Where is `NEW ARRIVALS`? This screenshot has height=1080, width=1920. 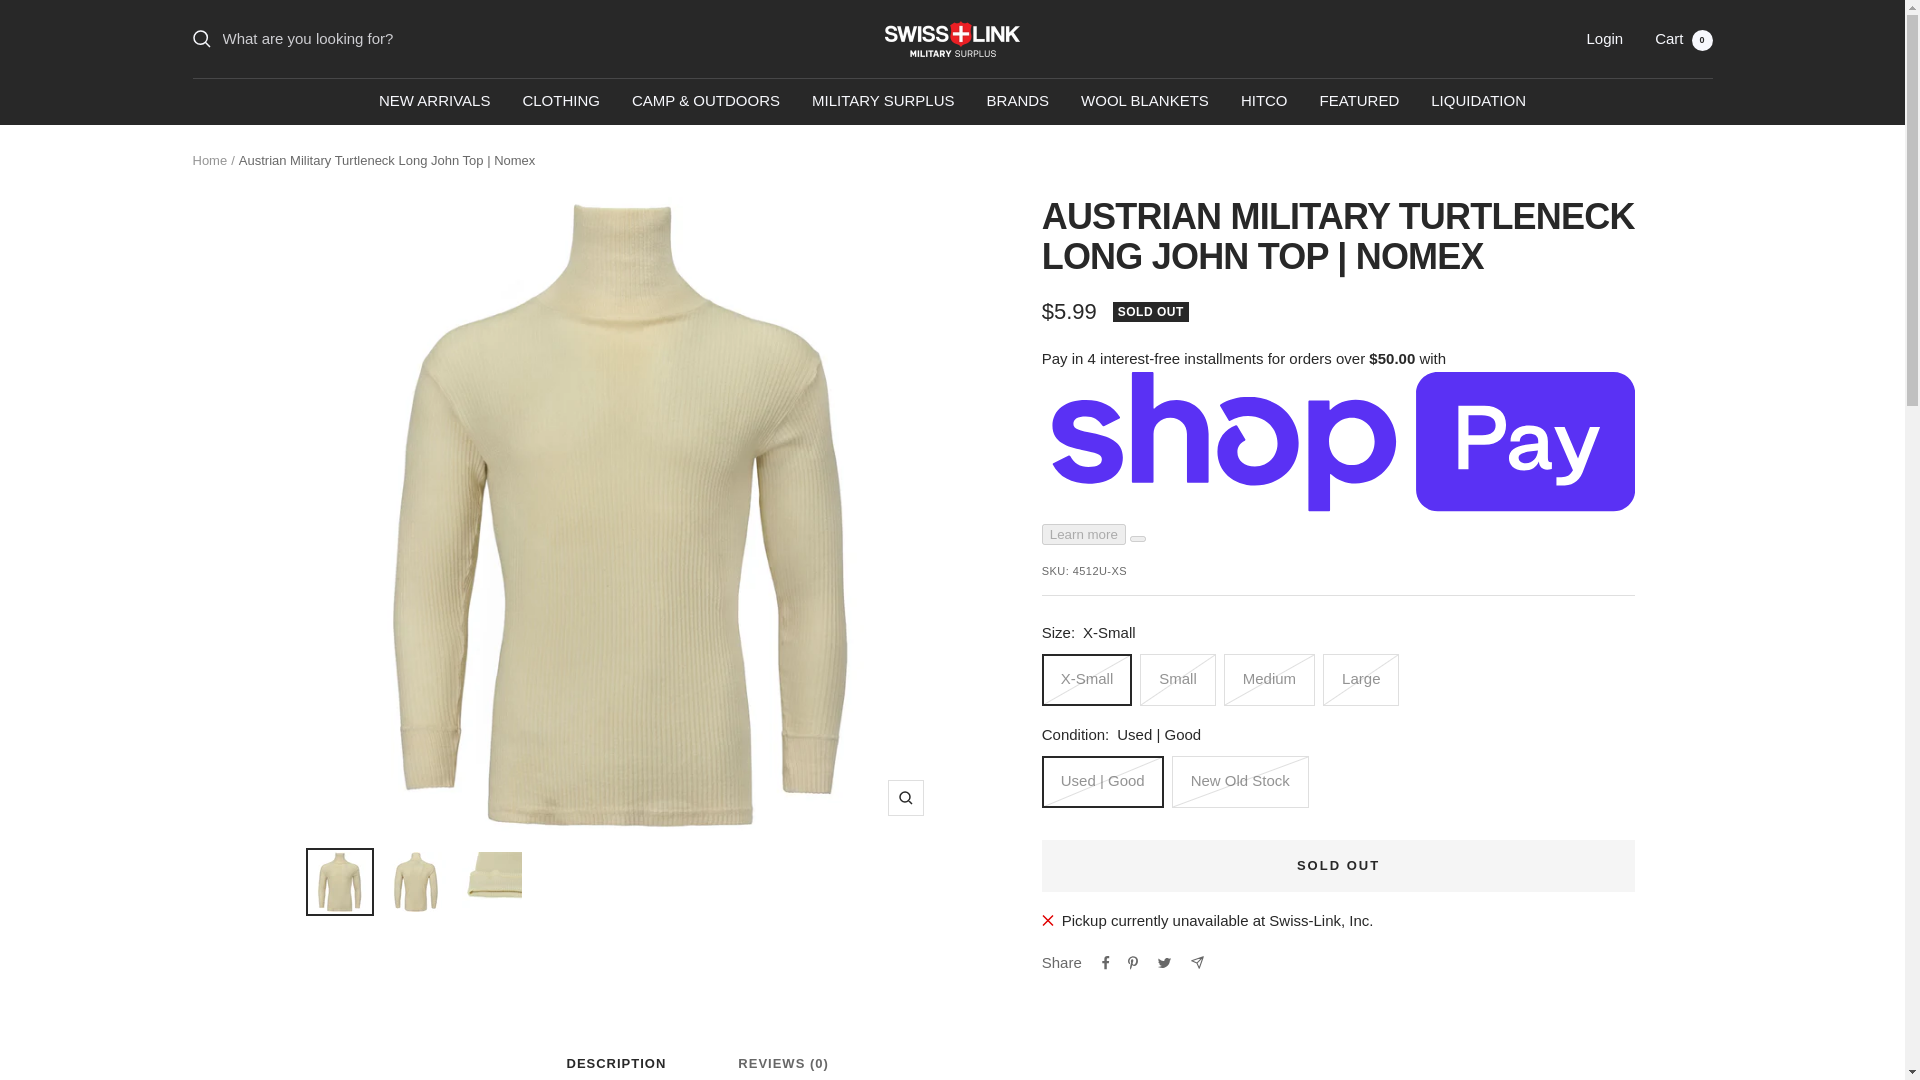
NEW ARRIVALS is located at coordinates (434, 100).